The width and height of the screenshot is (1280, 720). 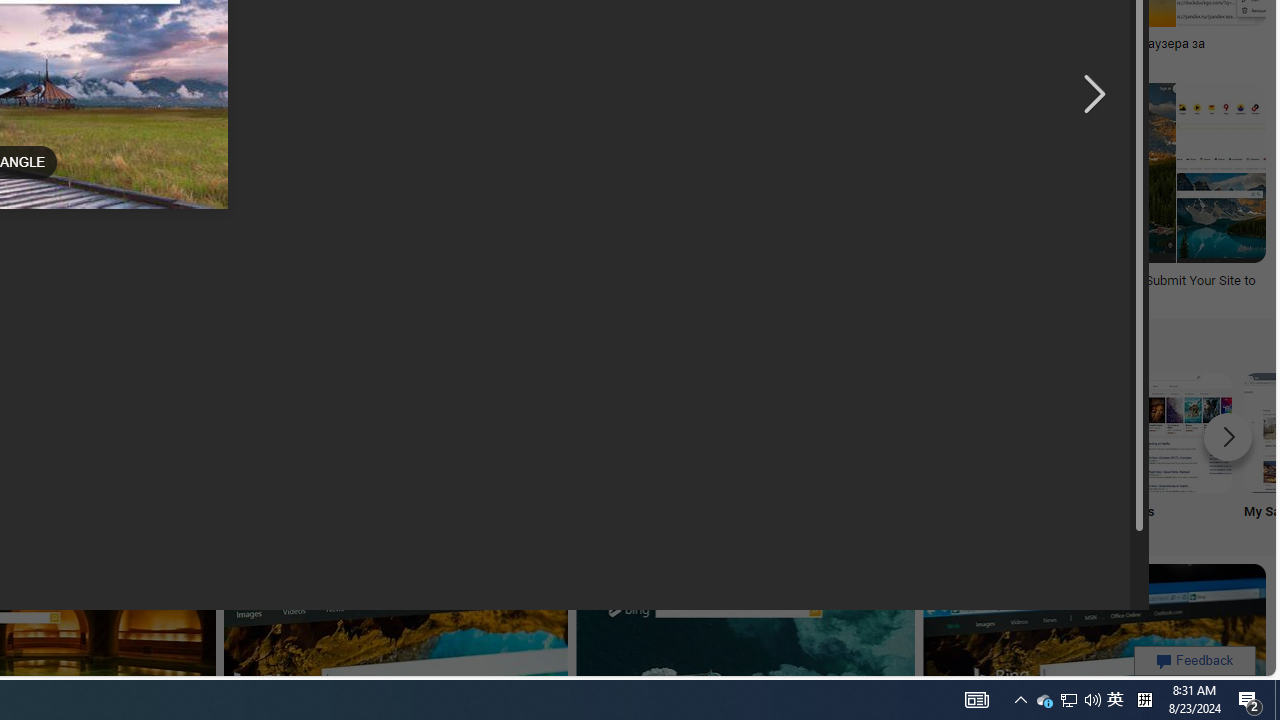 I want to click on Engine, so click(x=248, y=450).